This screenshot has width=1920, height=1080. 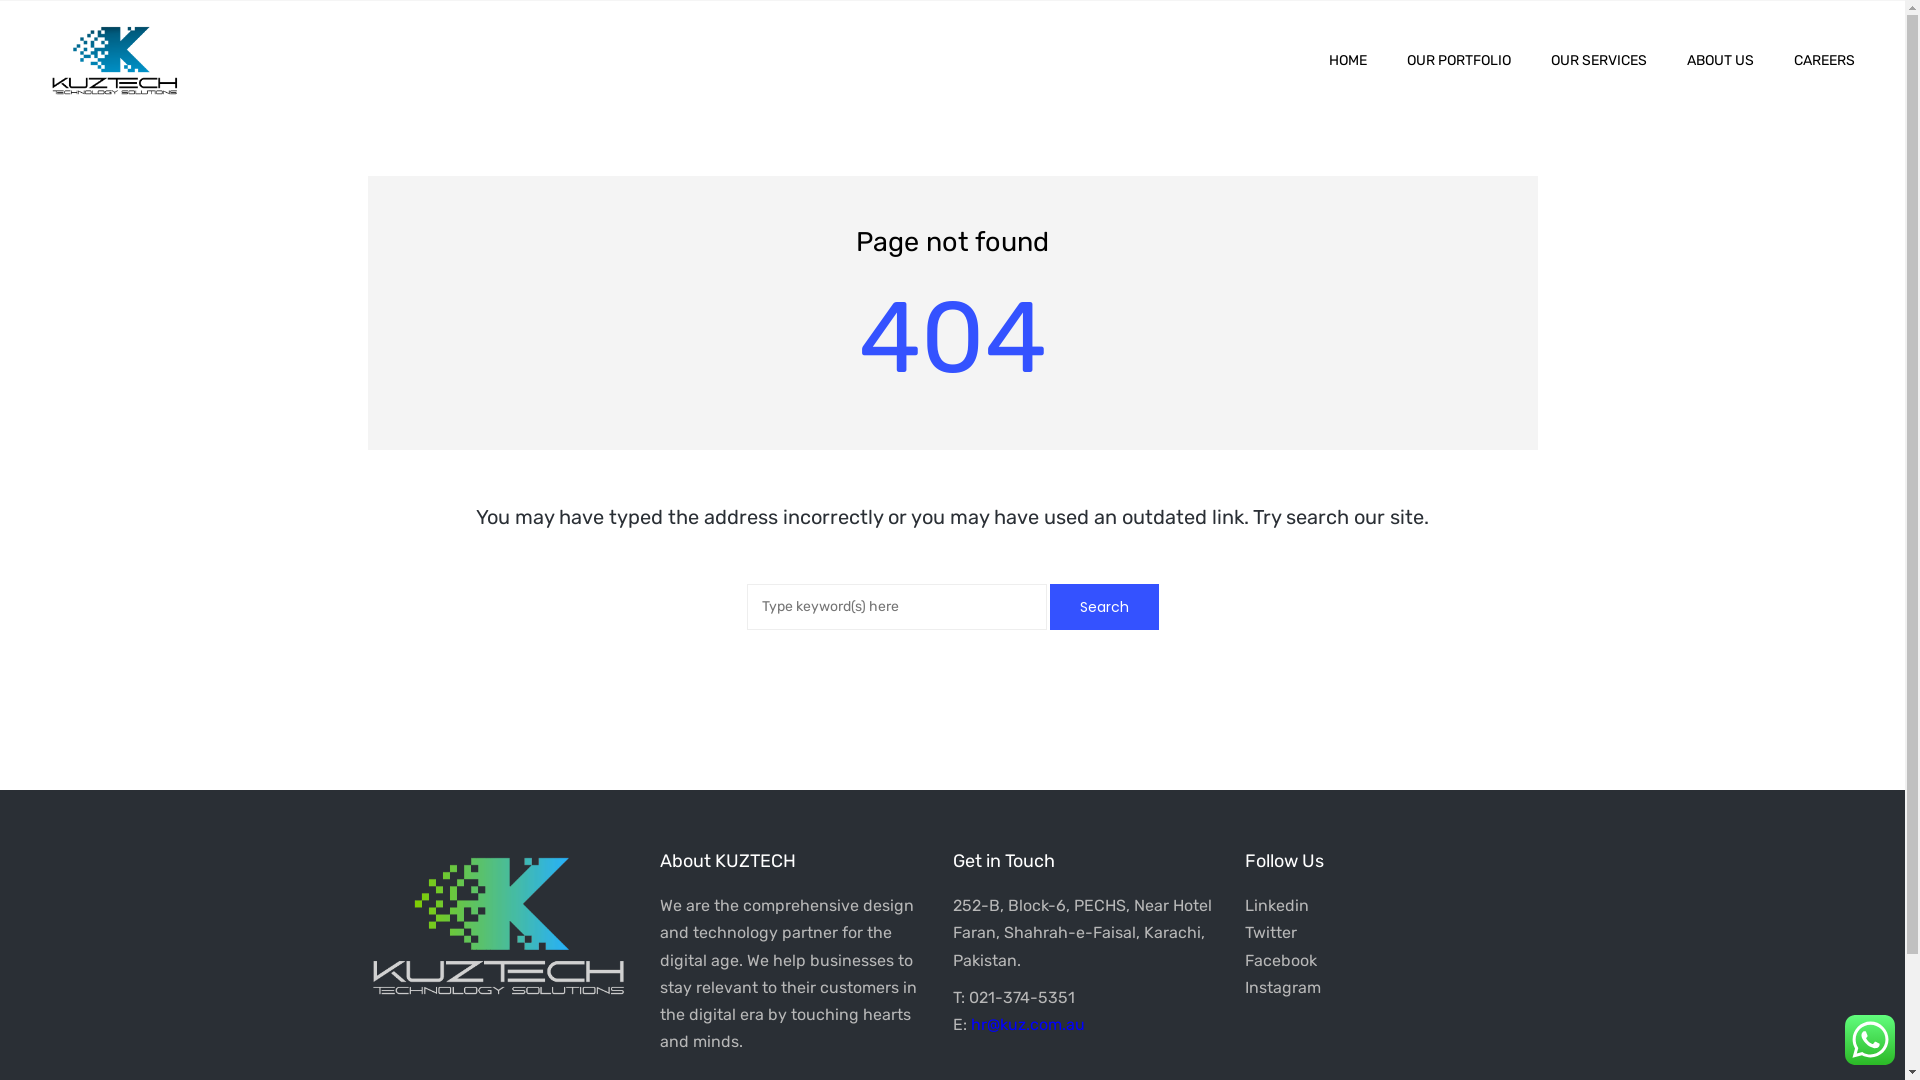 What do you see at coordinates (1599, 61) in the screenshot?
I see `OUR SERVICES` at bounding box center [1599, 61].